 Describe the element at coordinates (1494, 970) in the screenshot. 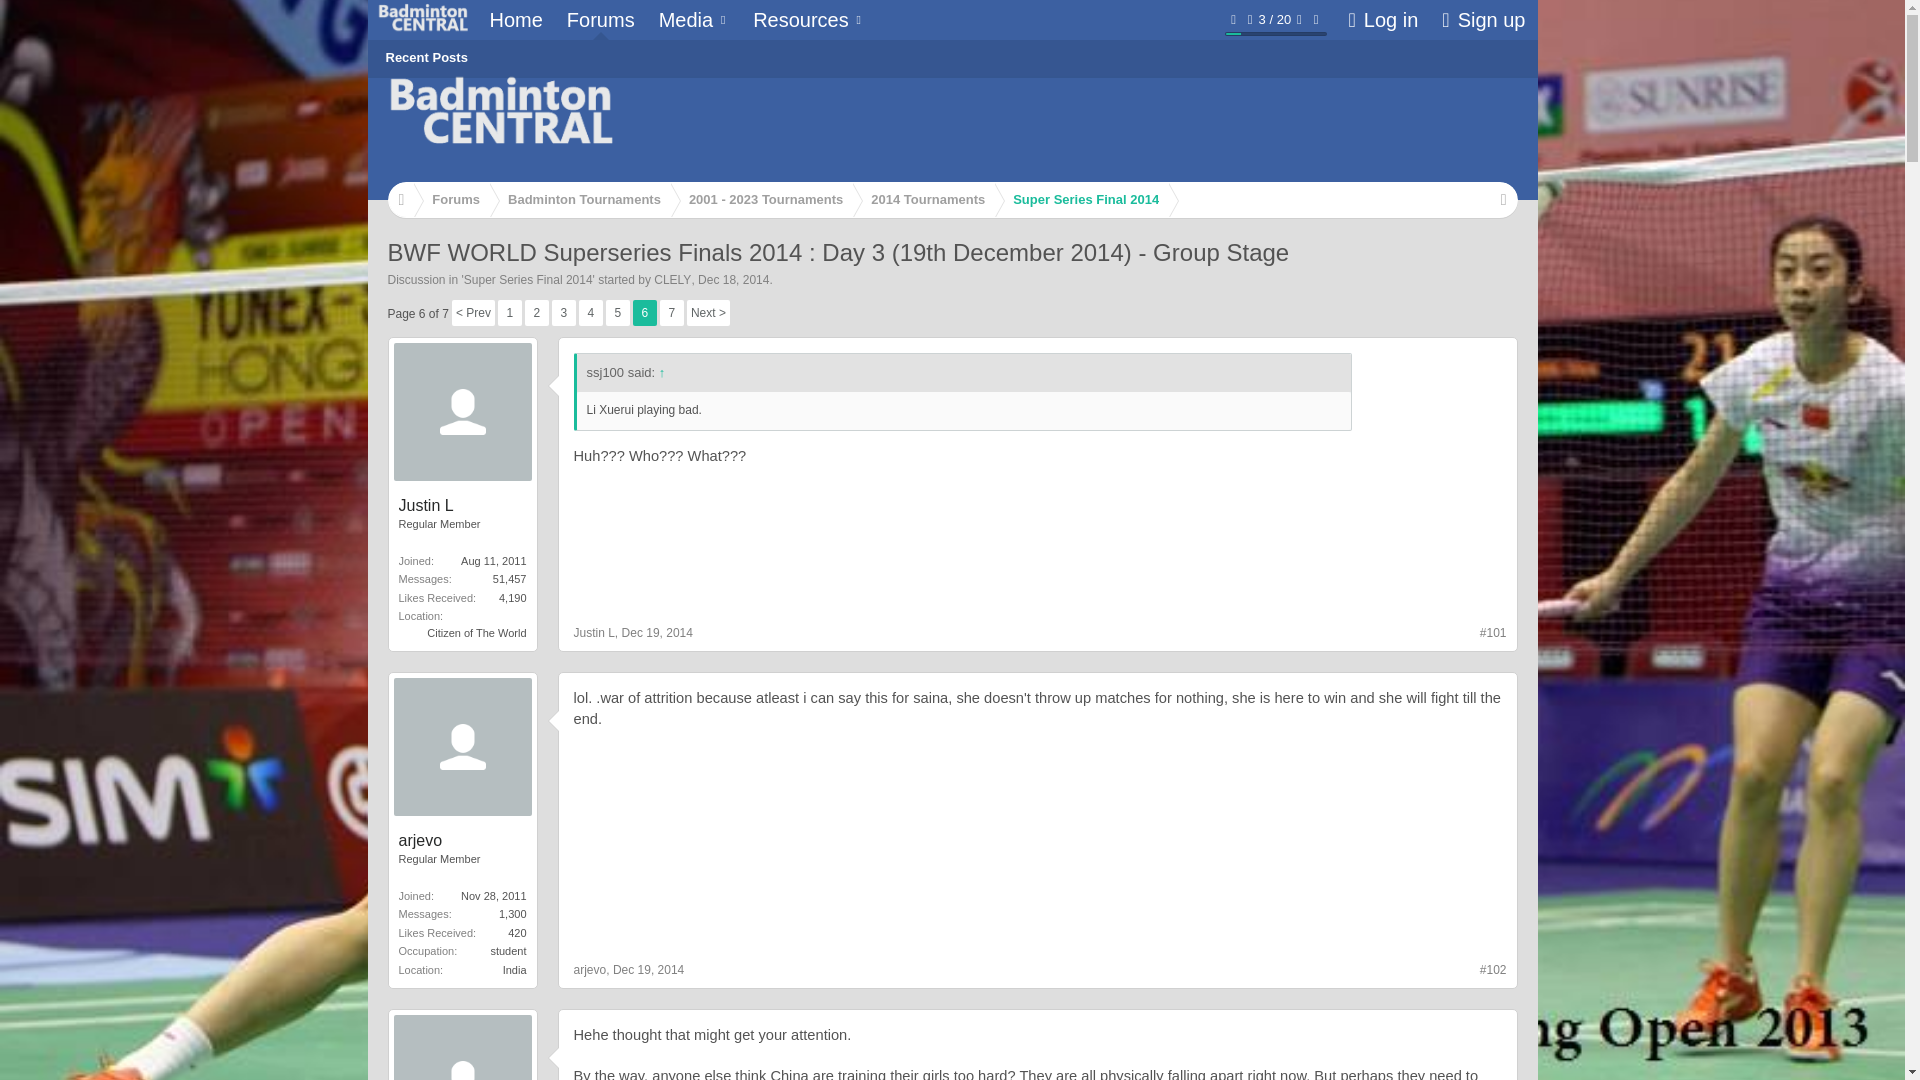

I see `Permalink` at that location.